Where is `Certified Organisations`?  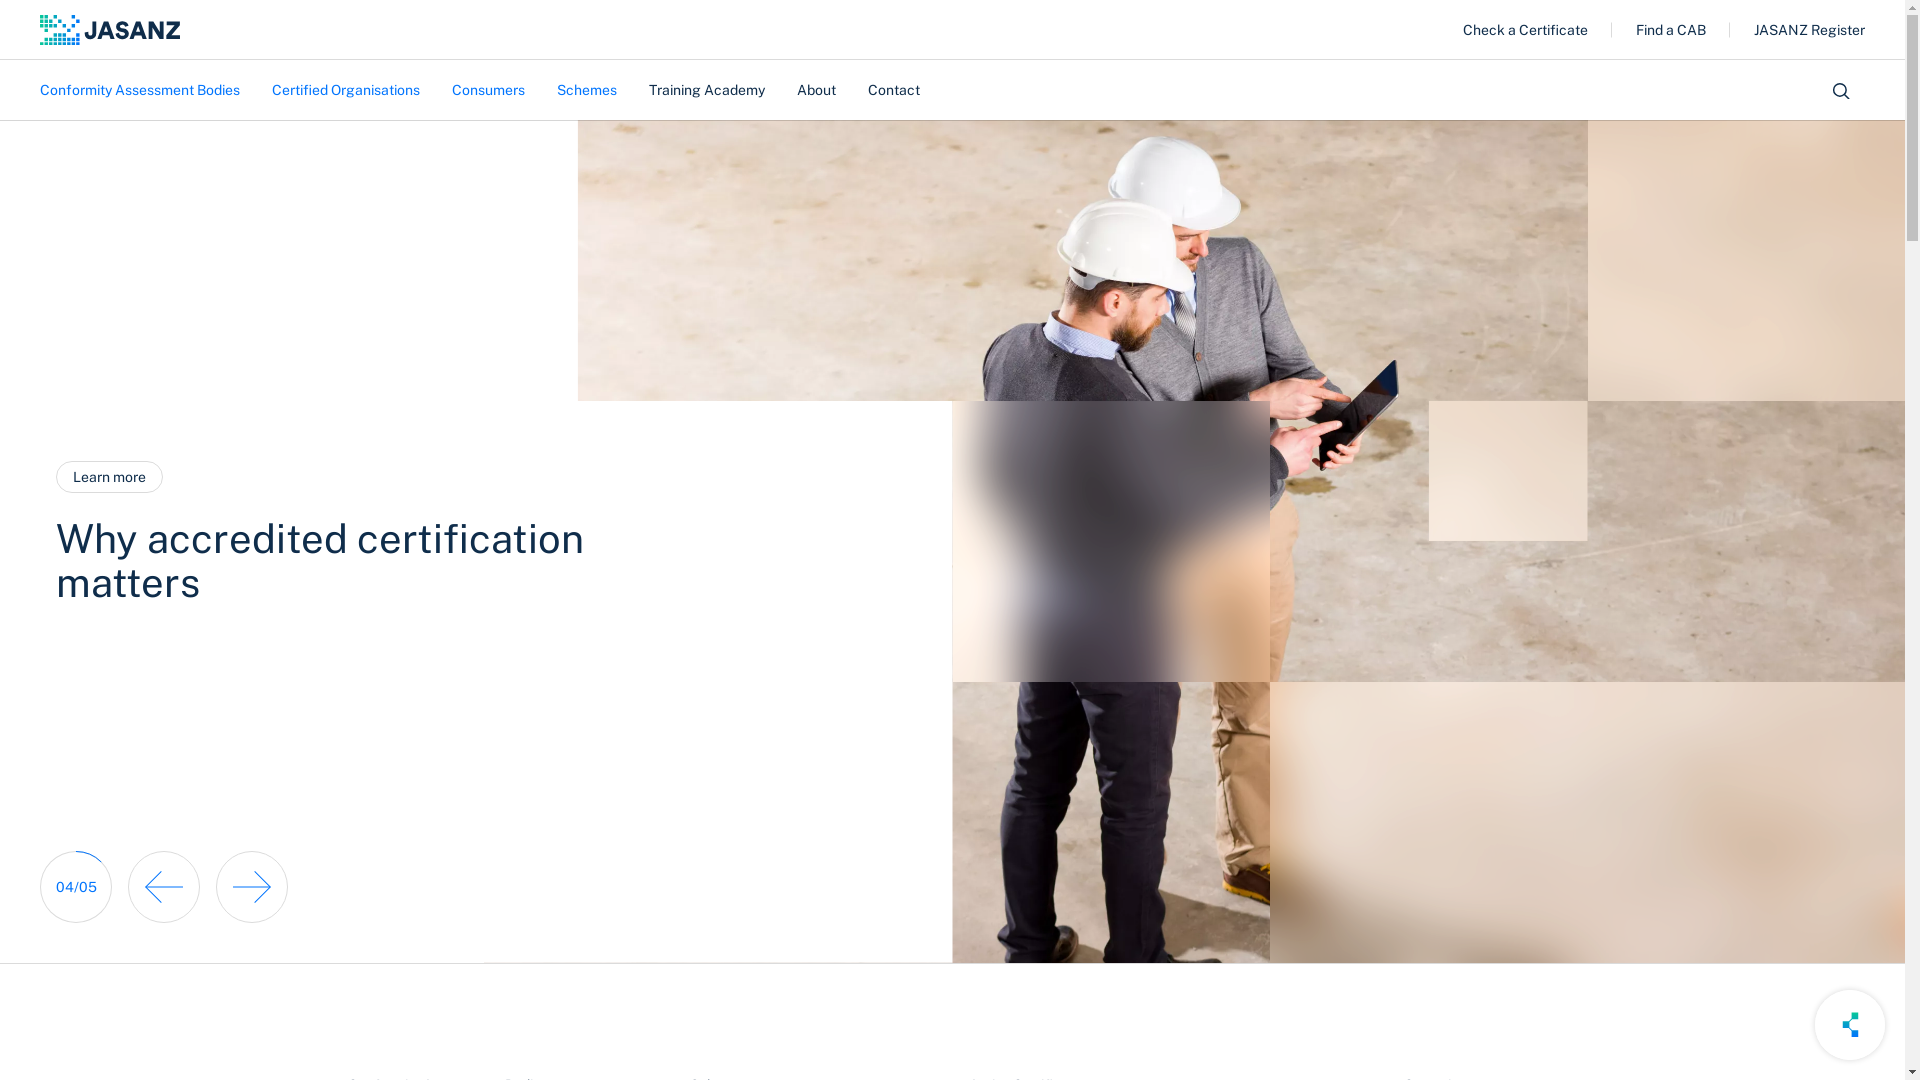
Certified Organisations is located at coordinates (346, 90).